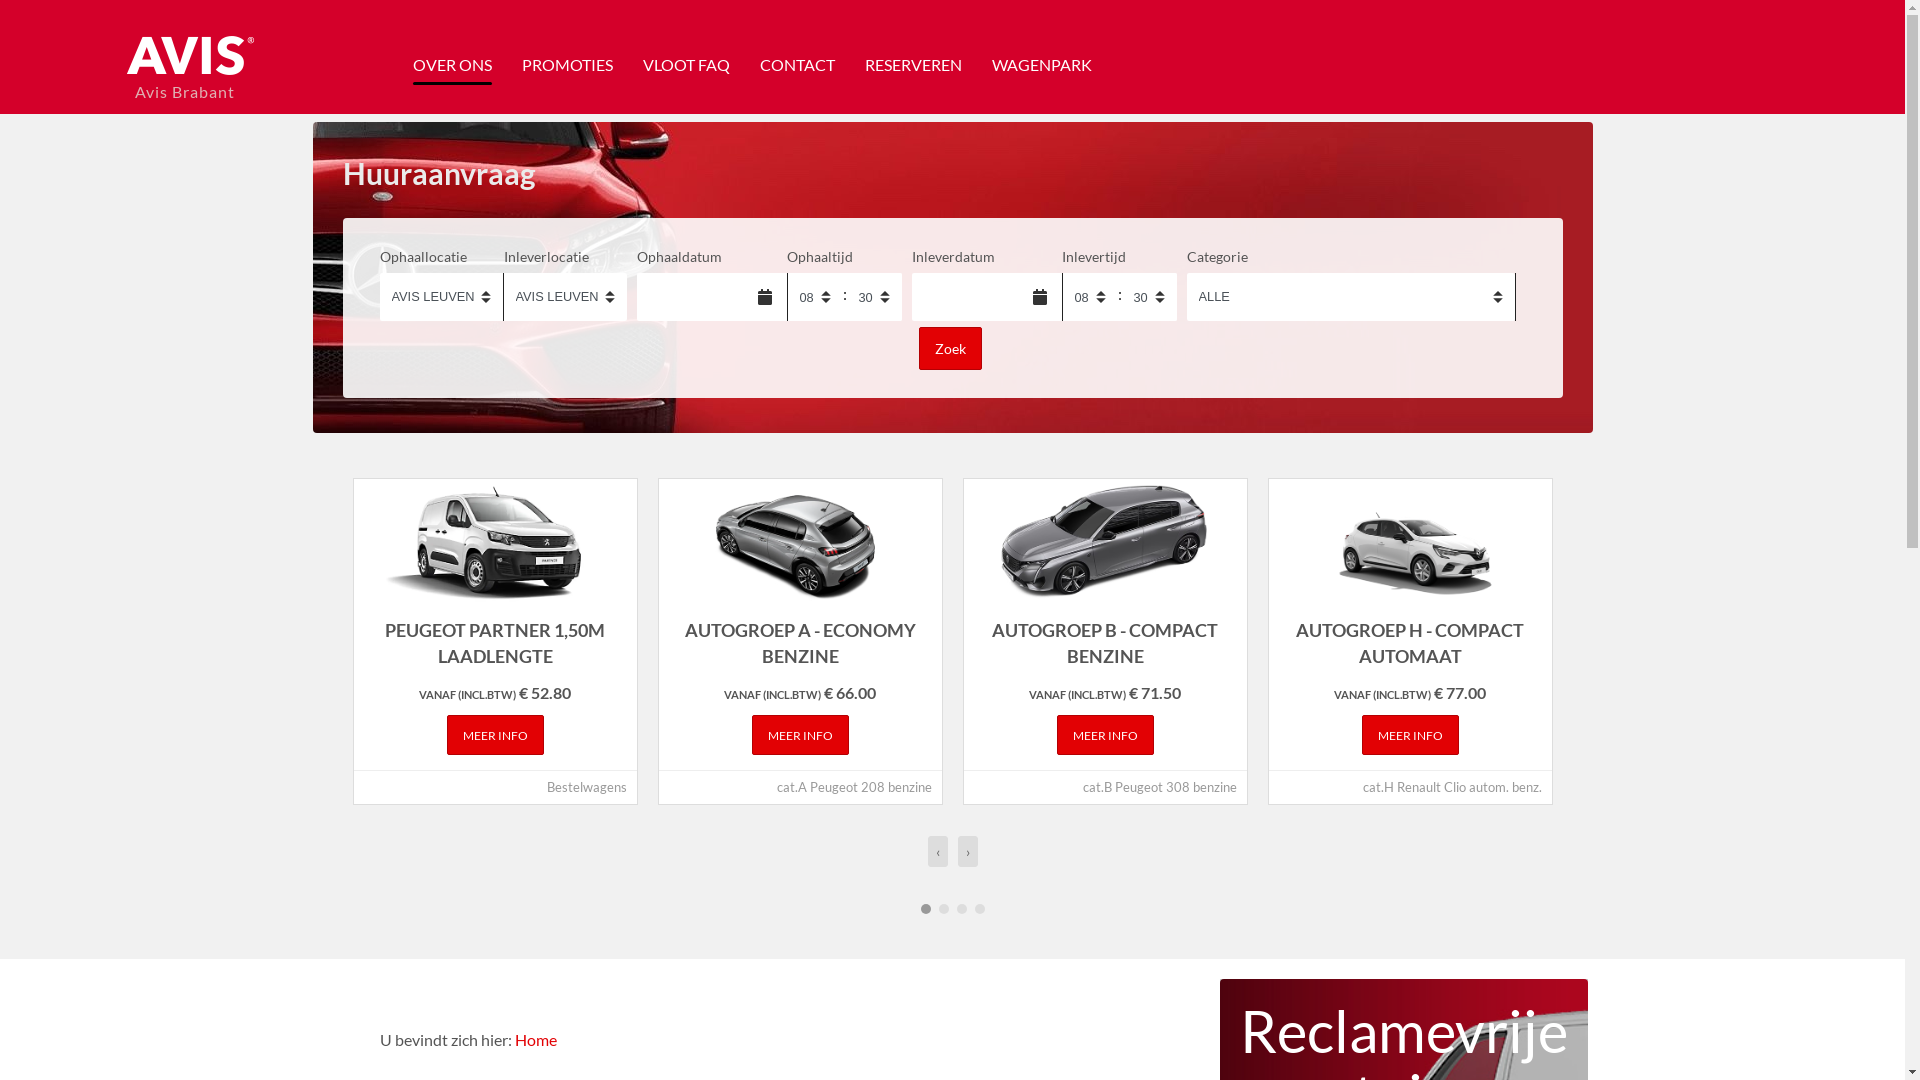 The width and height of the screenshot is (1920, 1080). I want to click on Avis Brabant, so click(188, 71).